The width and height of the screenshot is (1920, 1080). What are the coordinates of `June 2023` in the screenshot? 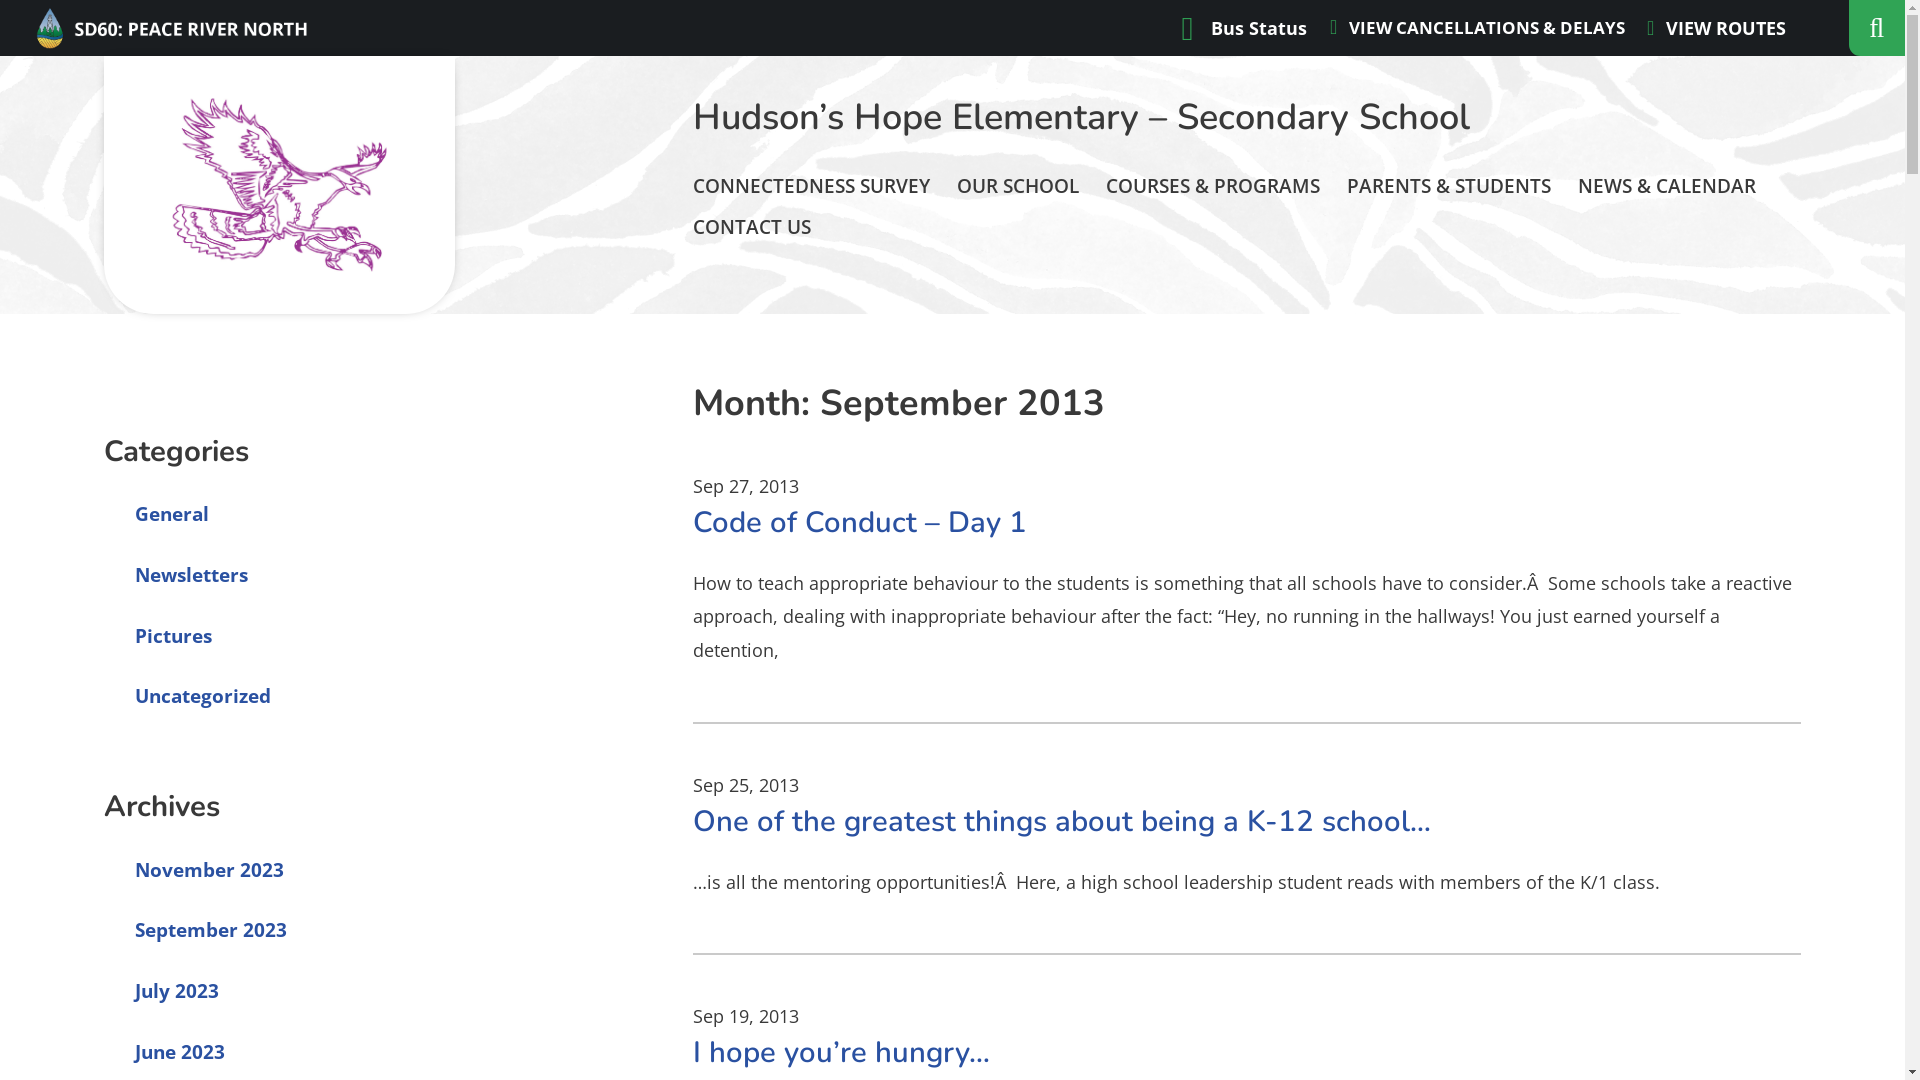 It's located at (165, 1052).